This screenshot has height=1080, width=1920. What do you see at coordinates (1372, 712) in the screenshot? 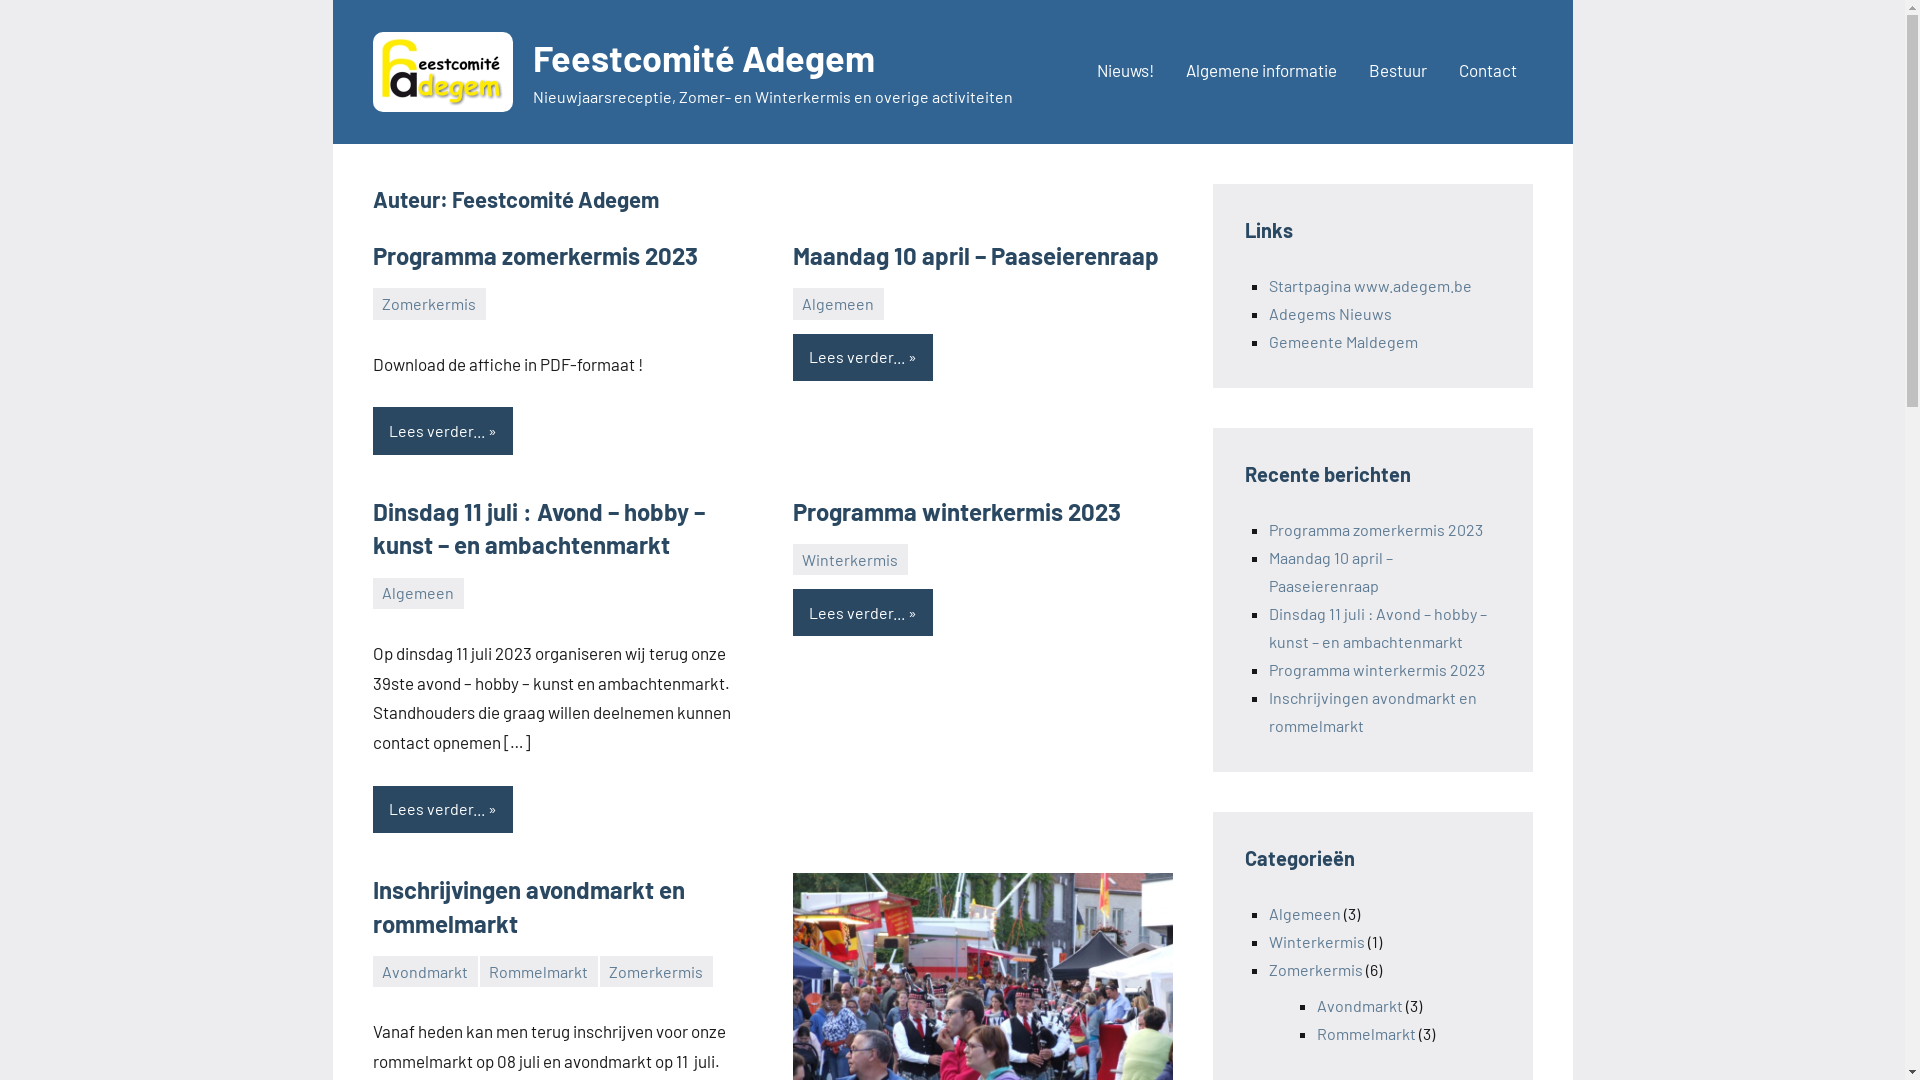
I see `Inschrijvingen avondmarkt en rommelmarkt` at bounding box center [1372, 712].